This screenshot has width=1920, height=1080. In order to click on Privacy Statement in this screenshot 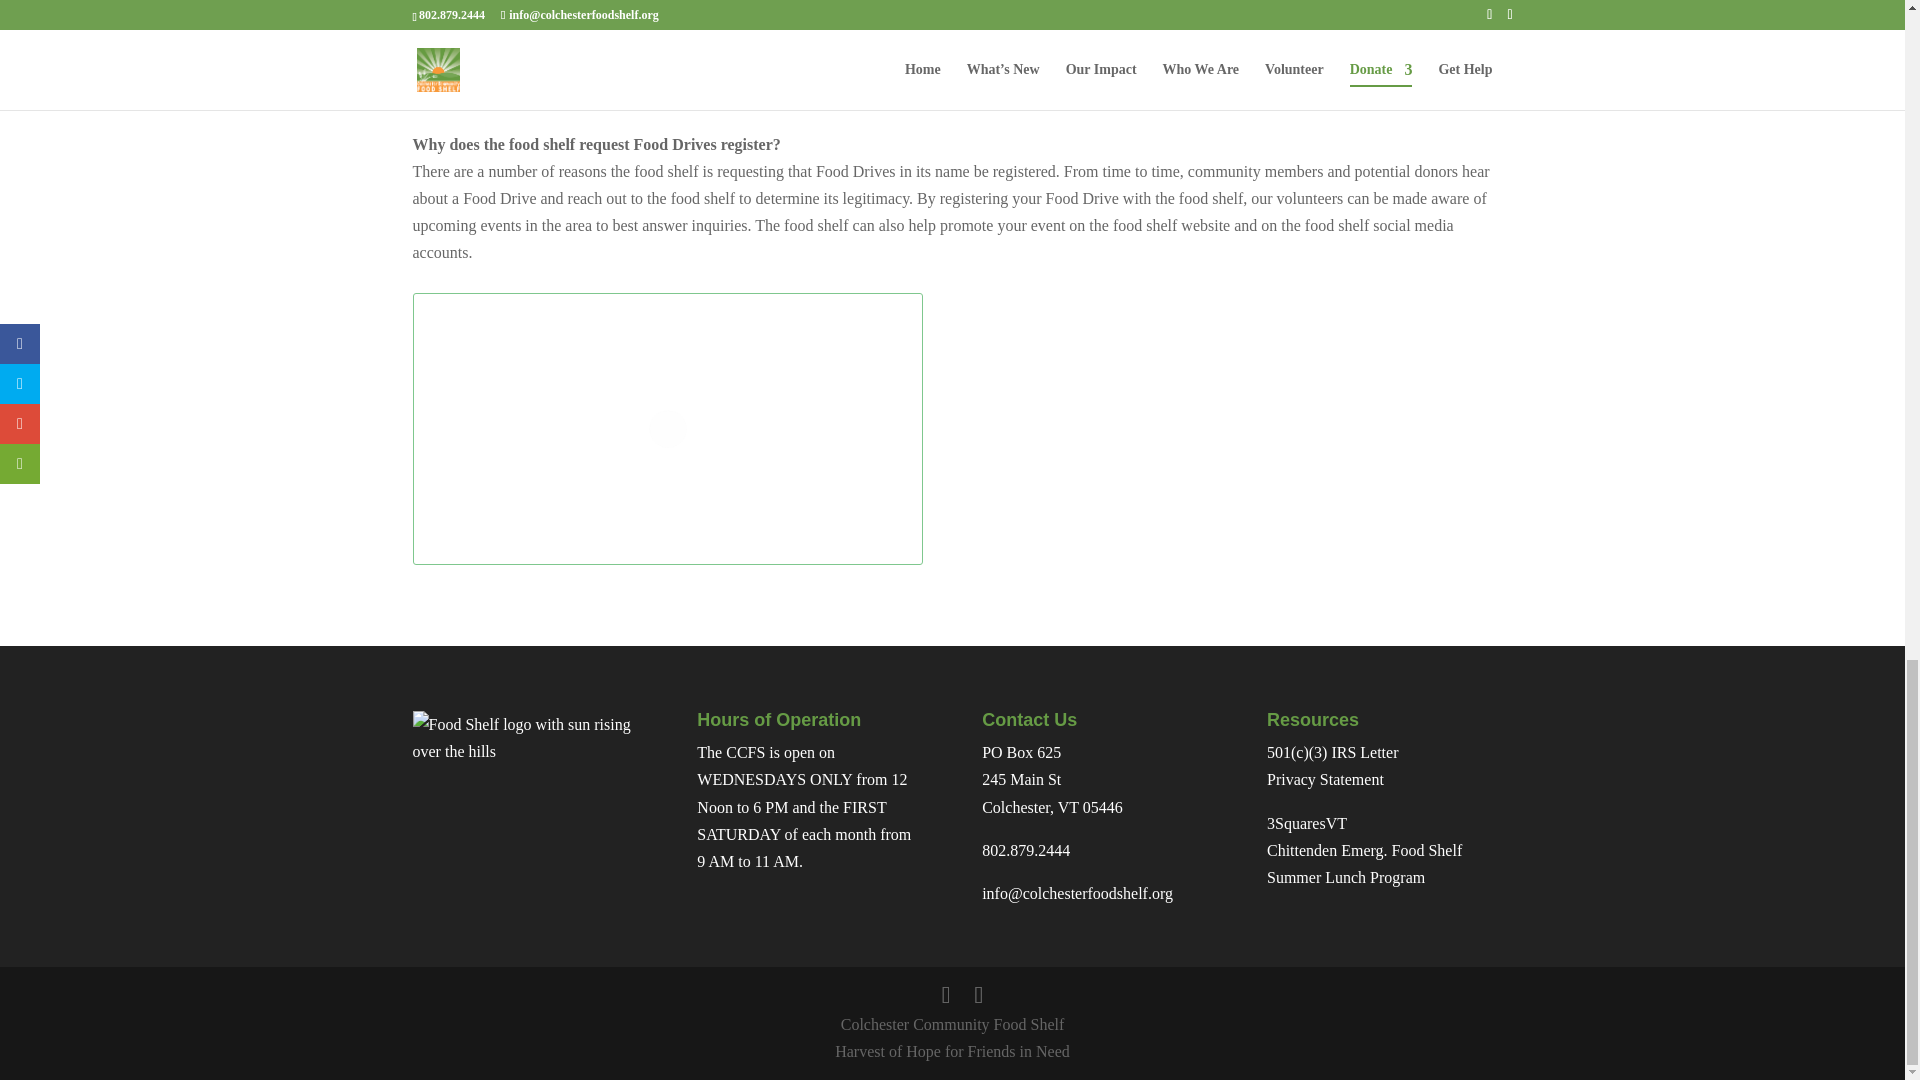, I will do `click(1326, 780)`.